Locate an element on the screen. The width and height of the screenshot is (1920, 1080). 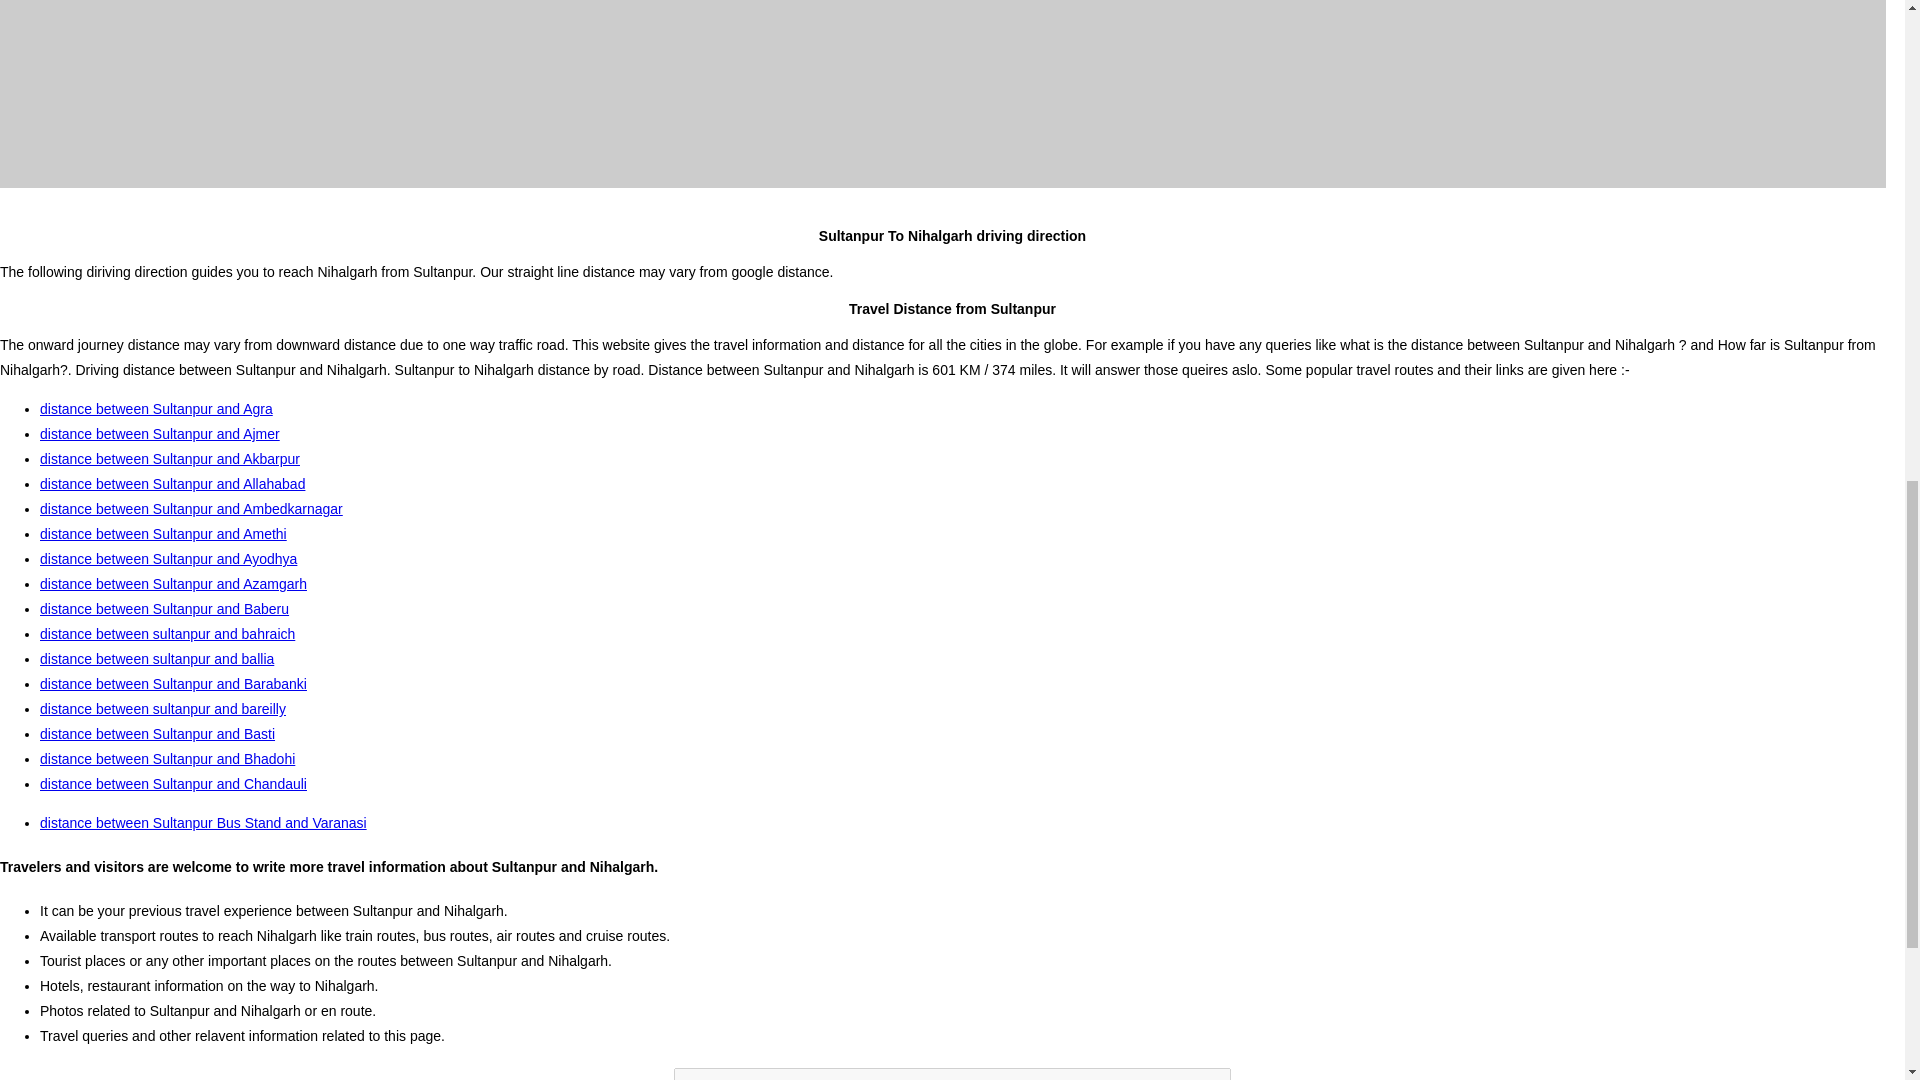
distance between Sultanpur and Ajmer is located at coordinates (160, 433).